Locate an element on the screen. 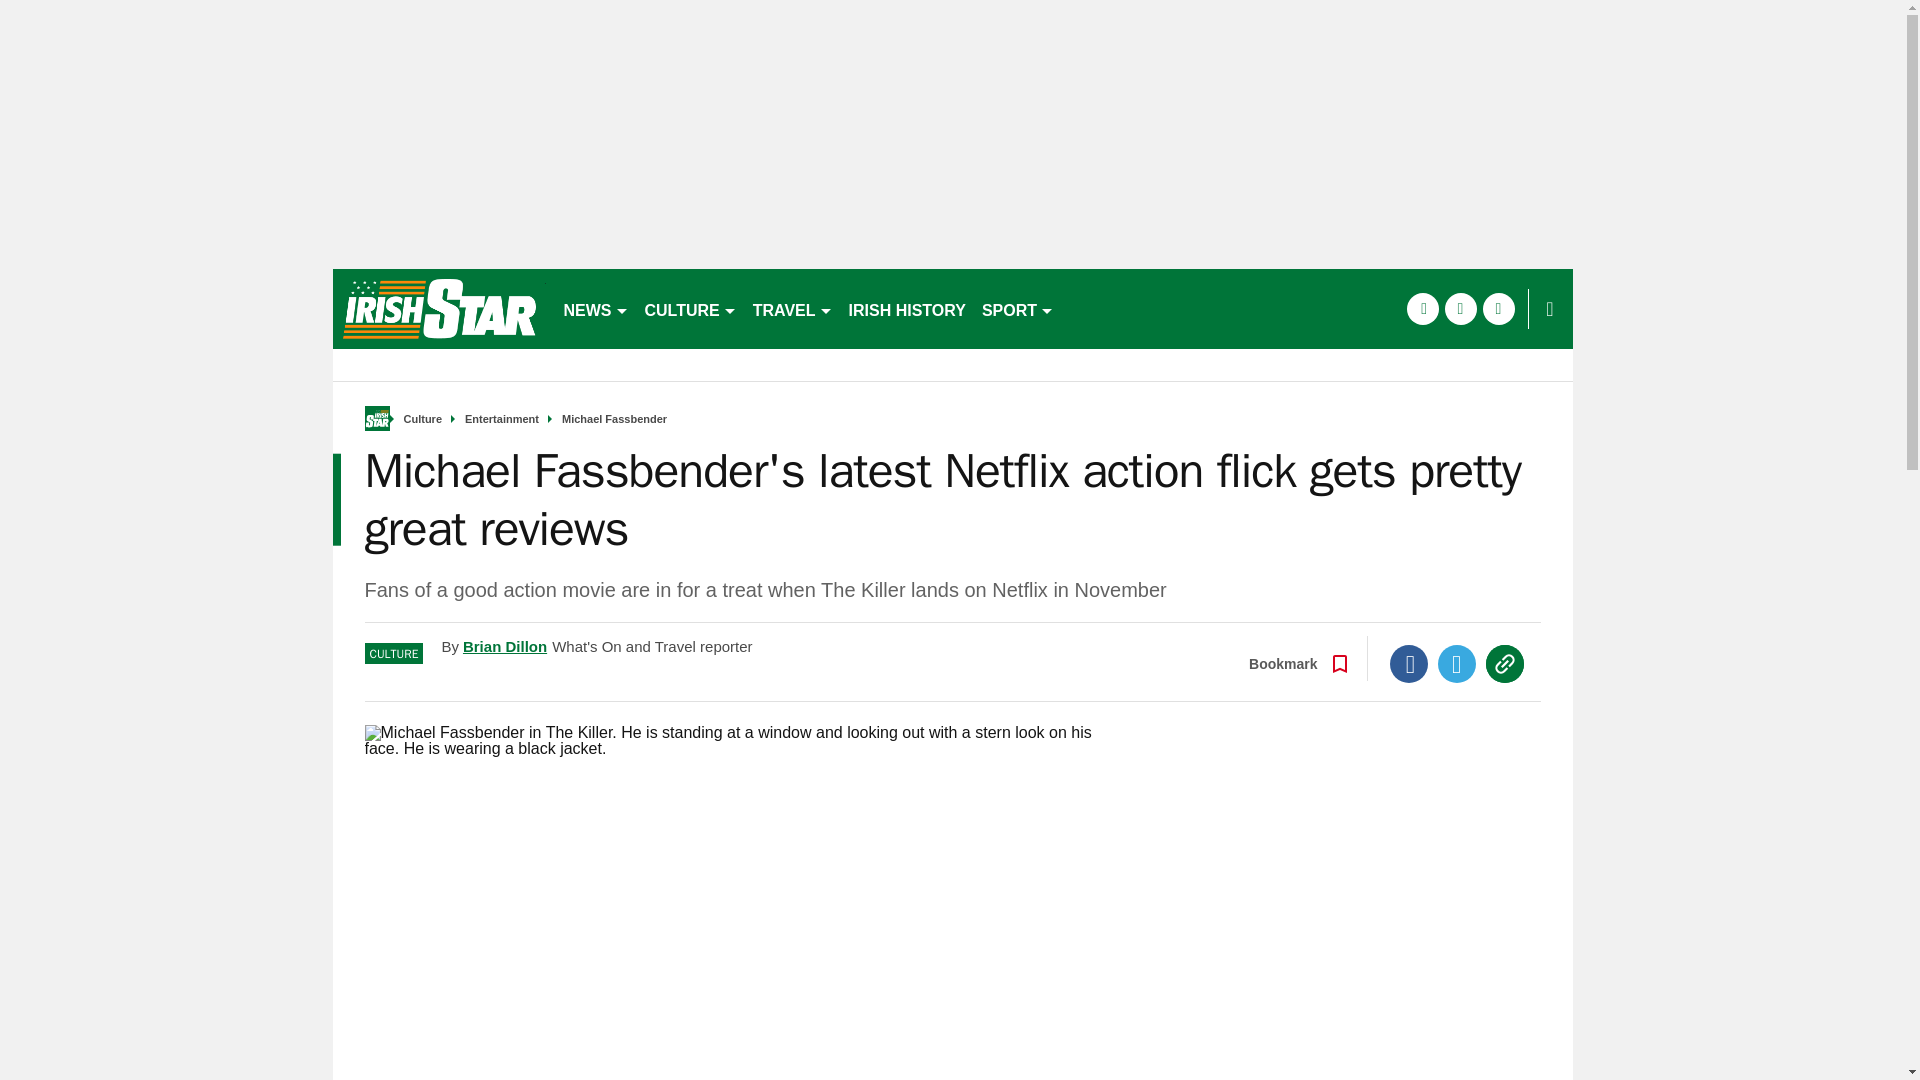  instagram is located at coordinates (1498, 308).